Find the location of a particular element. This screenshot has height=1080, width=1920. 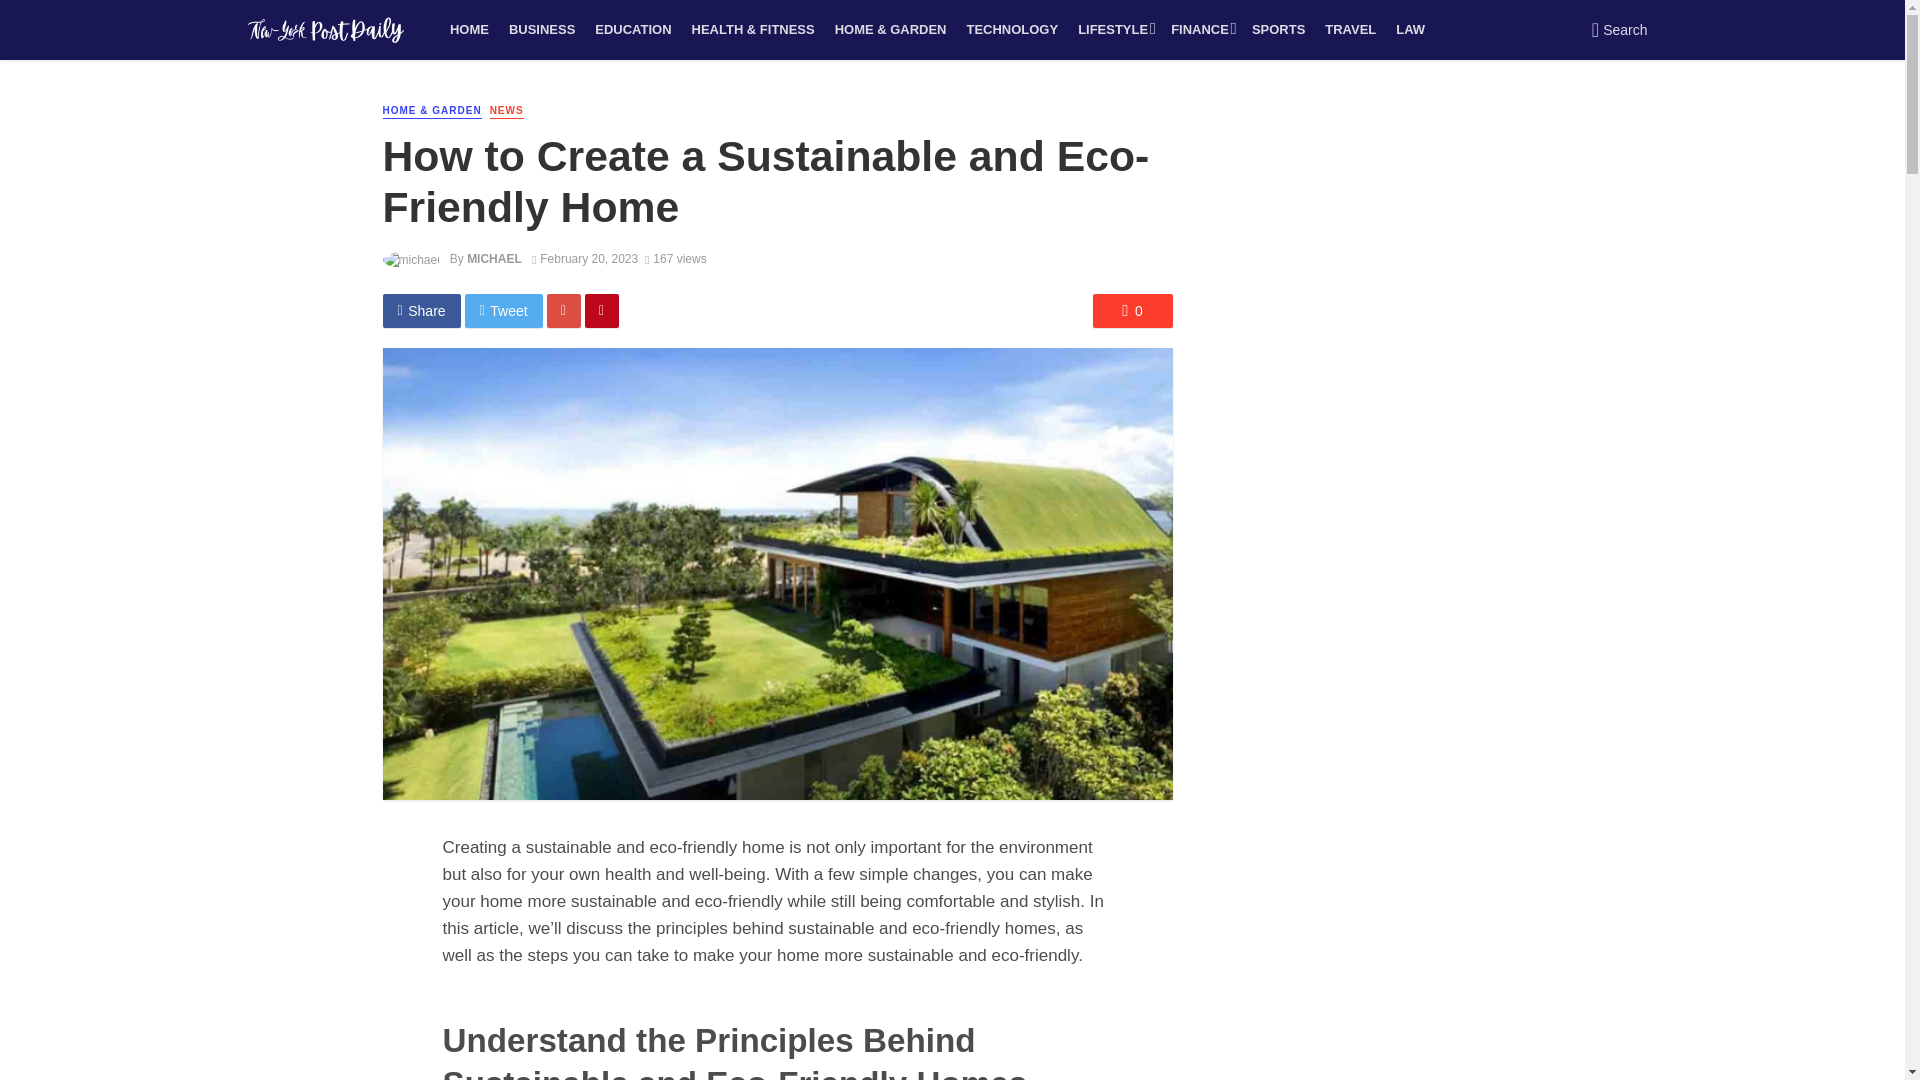

Tweet is located at coordinates (504, 310).